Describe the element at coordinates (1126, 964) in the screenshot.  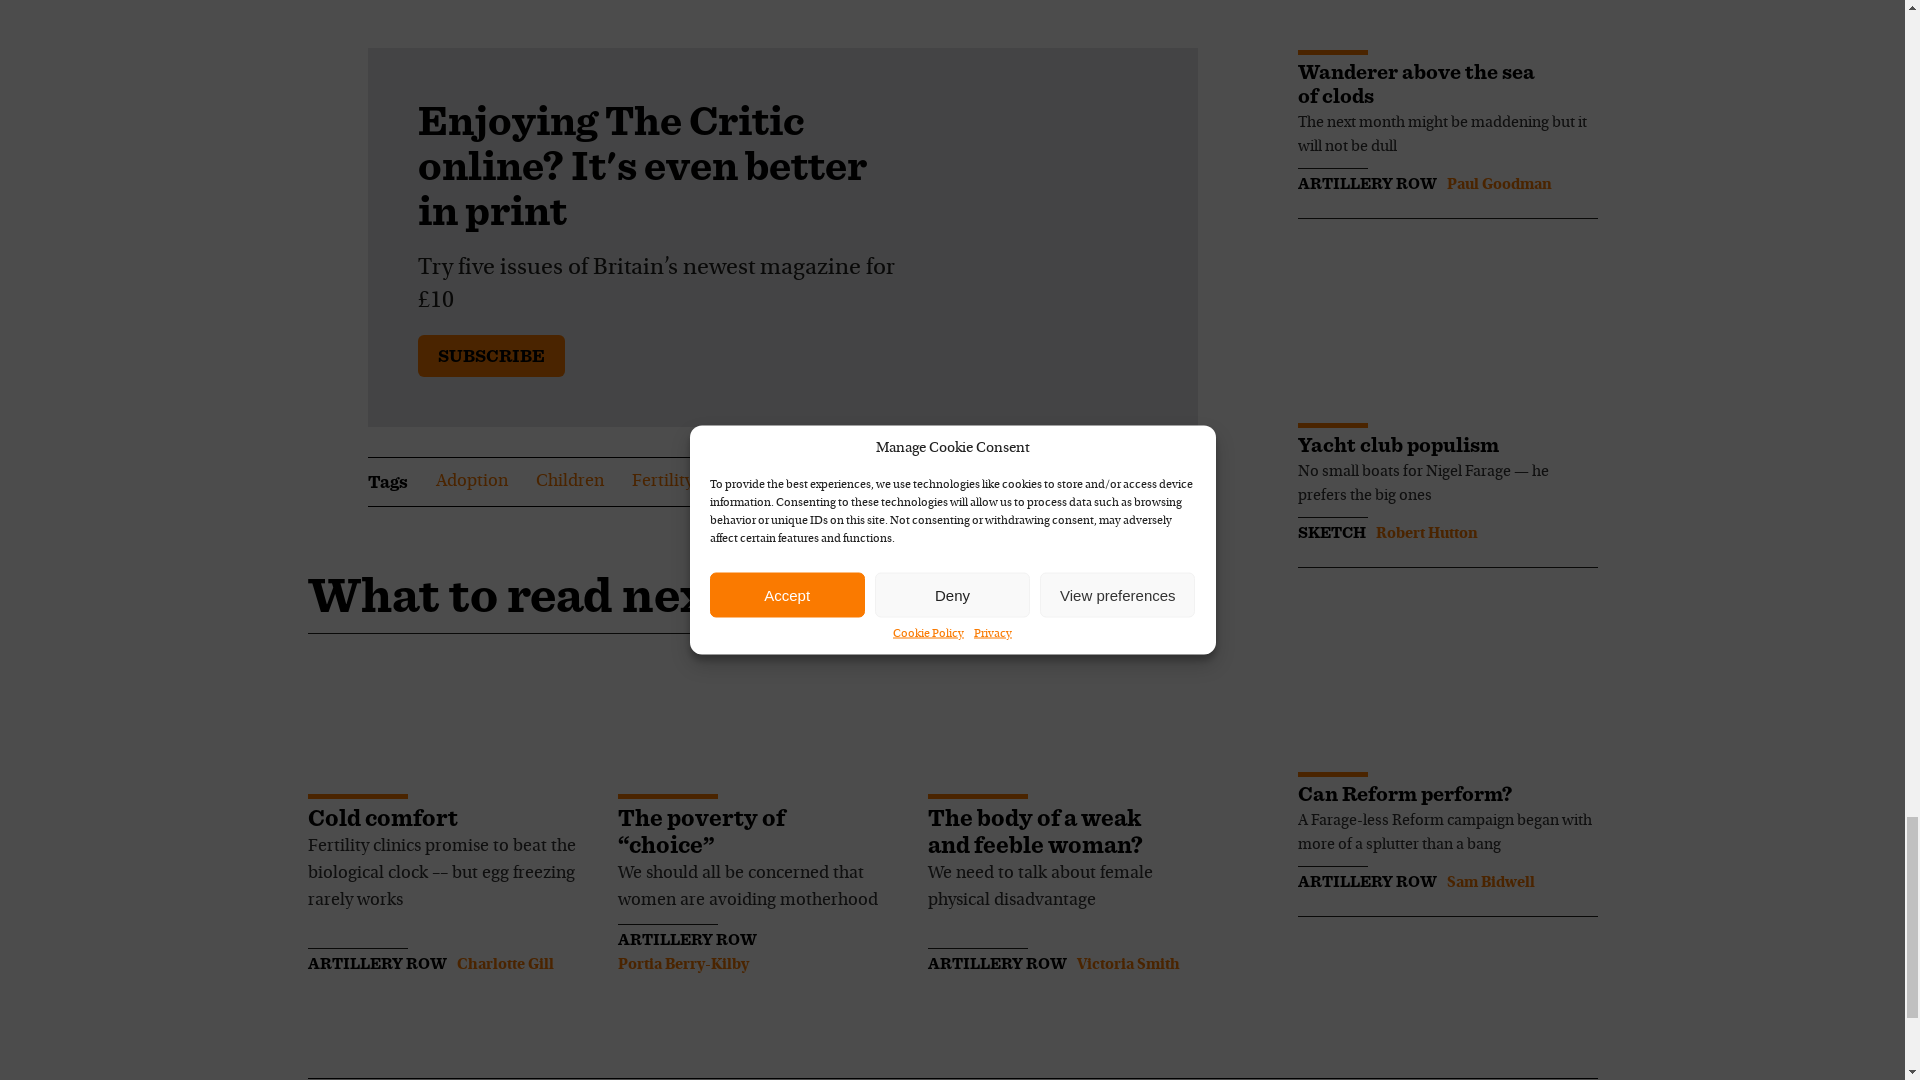
I see `Posts by Victoria Smith` at that location.